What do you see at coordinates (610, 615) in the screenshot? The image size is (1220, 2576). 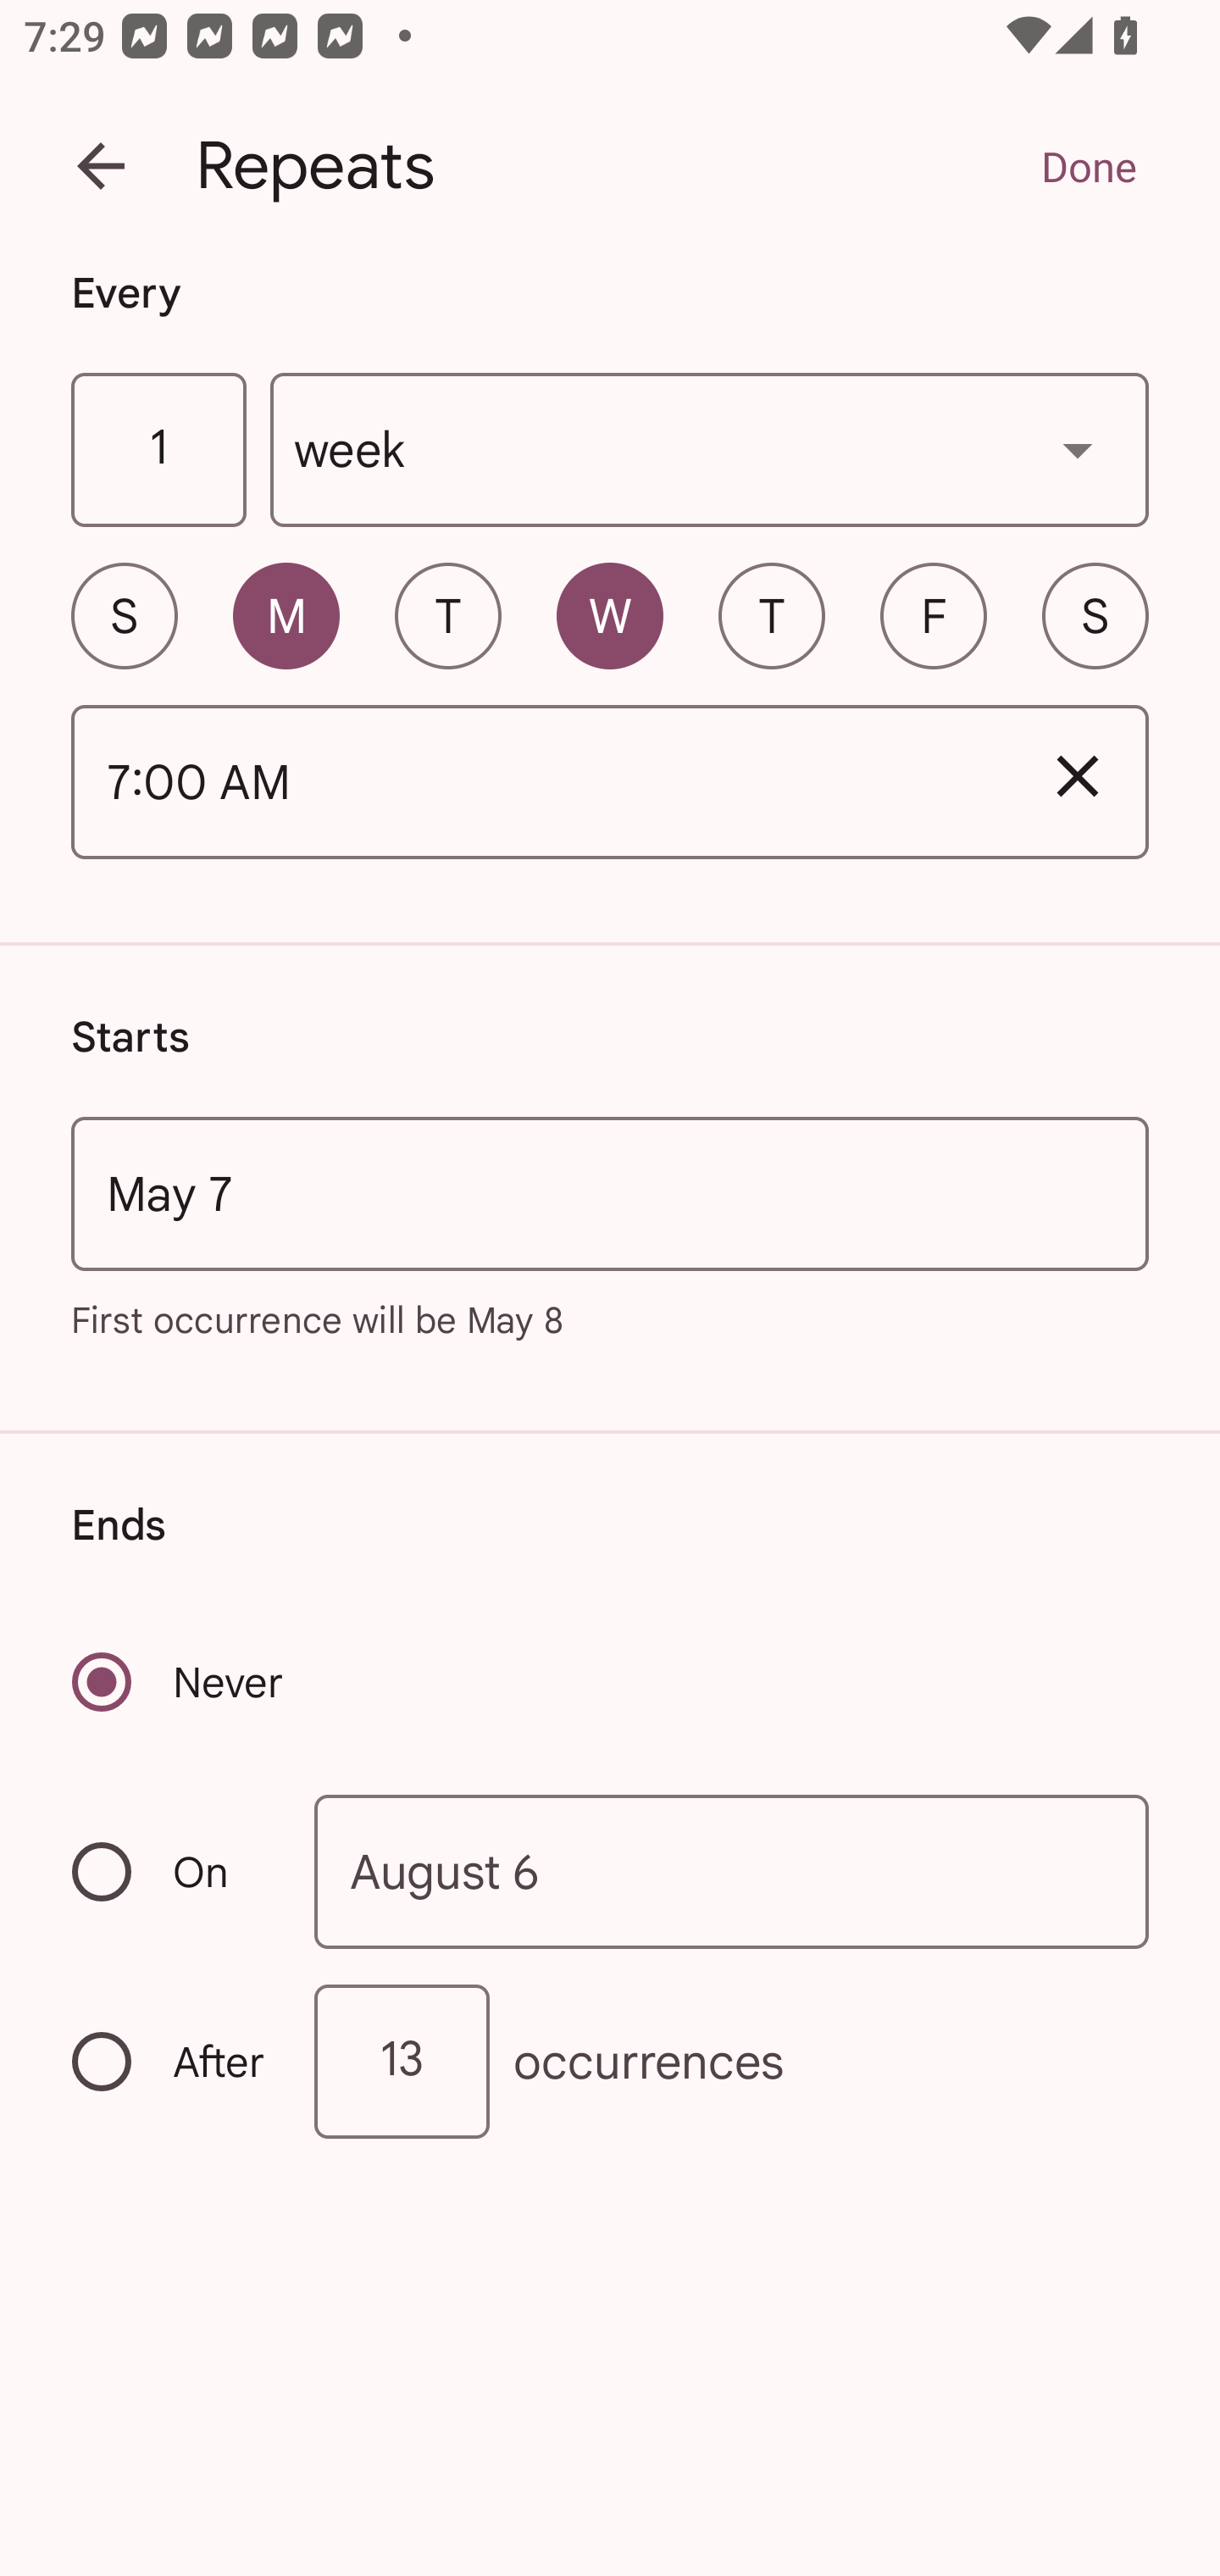 I see `W Wednesday, selected` at bounding box center [610, 615].